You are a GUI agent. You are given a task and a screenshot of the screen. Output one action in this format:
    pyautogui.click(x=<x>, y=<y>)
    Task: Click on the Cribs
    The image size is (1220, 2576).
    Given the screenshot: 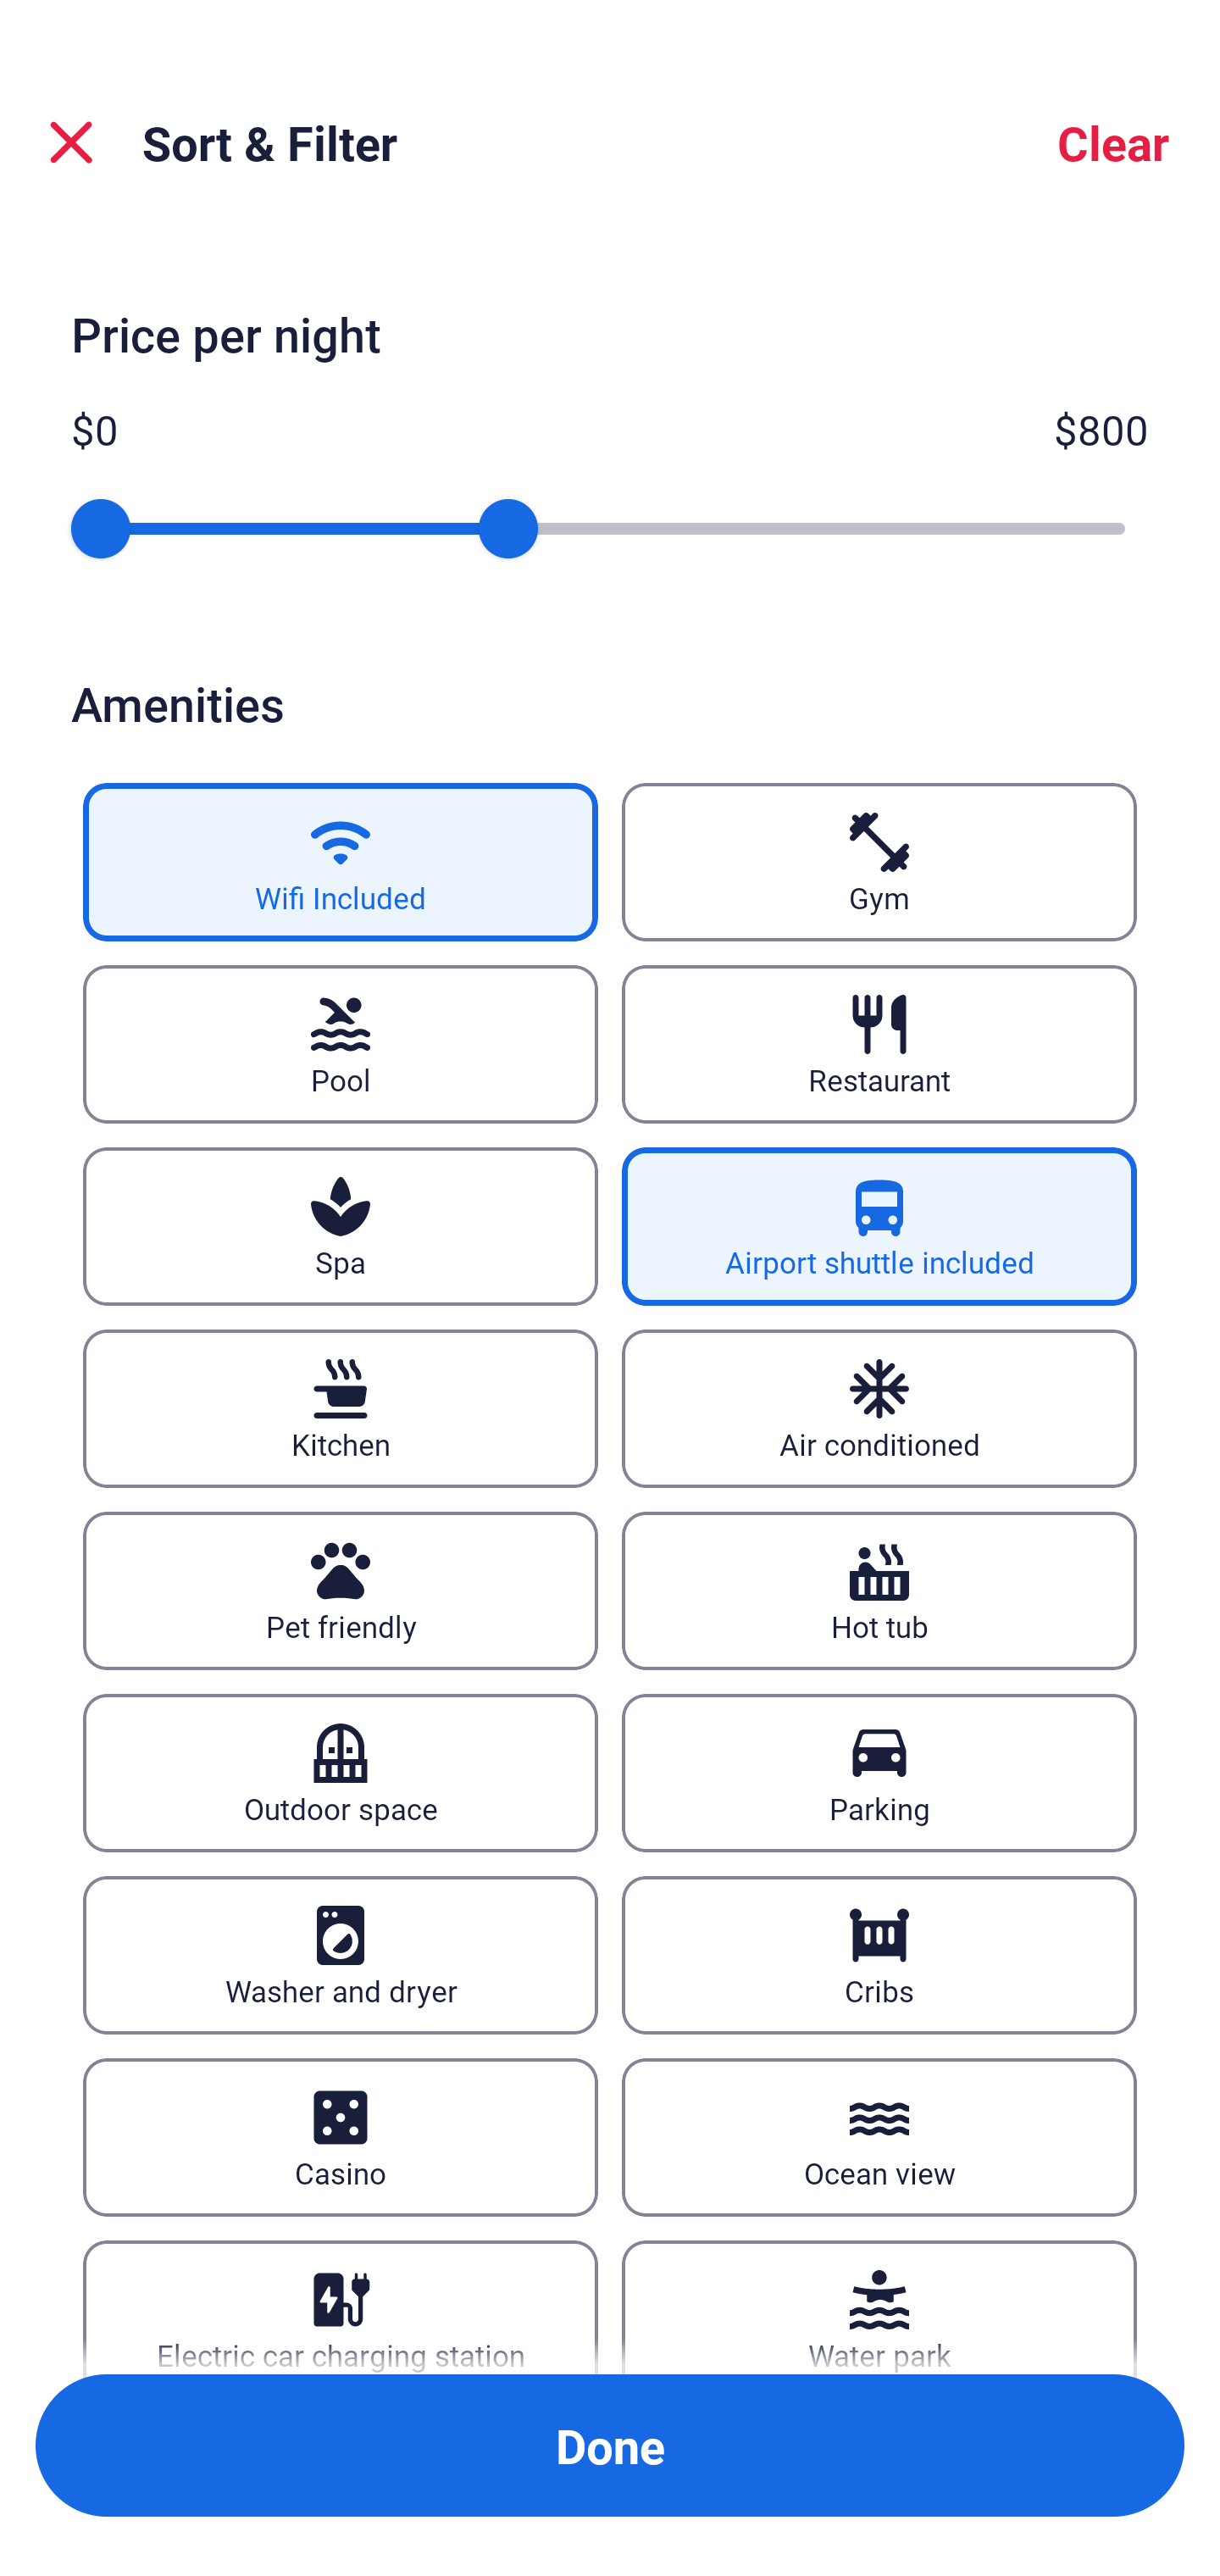 What is the action you would take?
    pyautogui.click(x=879, y=1955)
    